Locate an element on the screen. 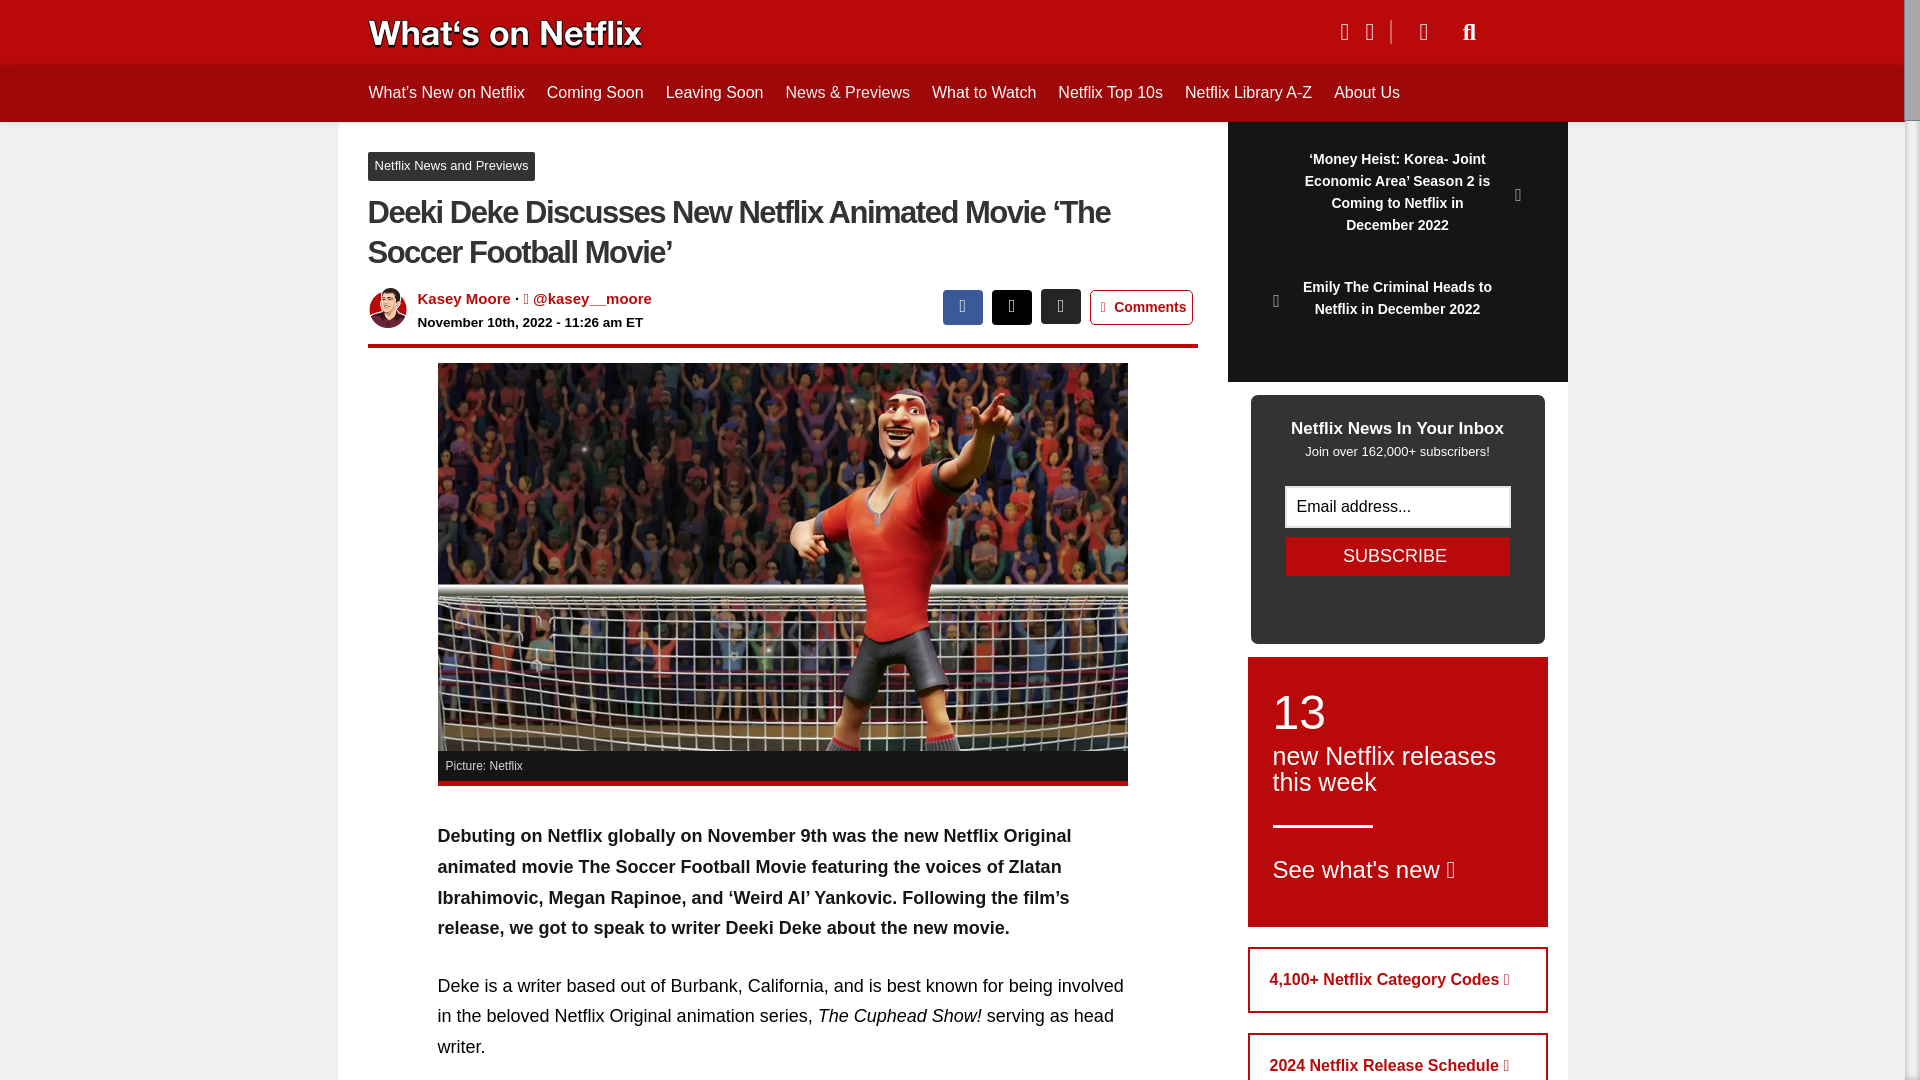  Kasey Moore is located at coordinates (464, 298).